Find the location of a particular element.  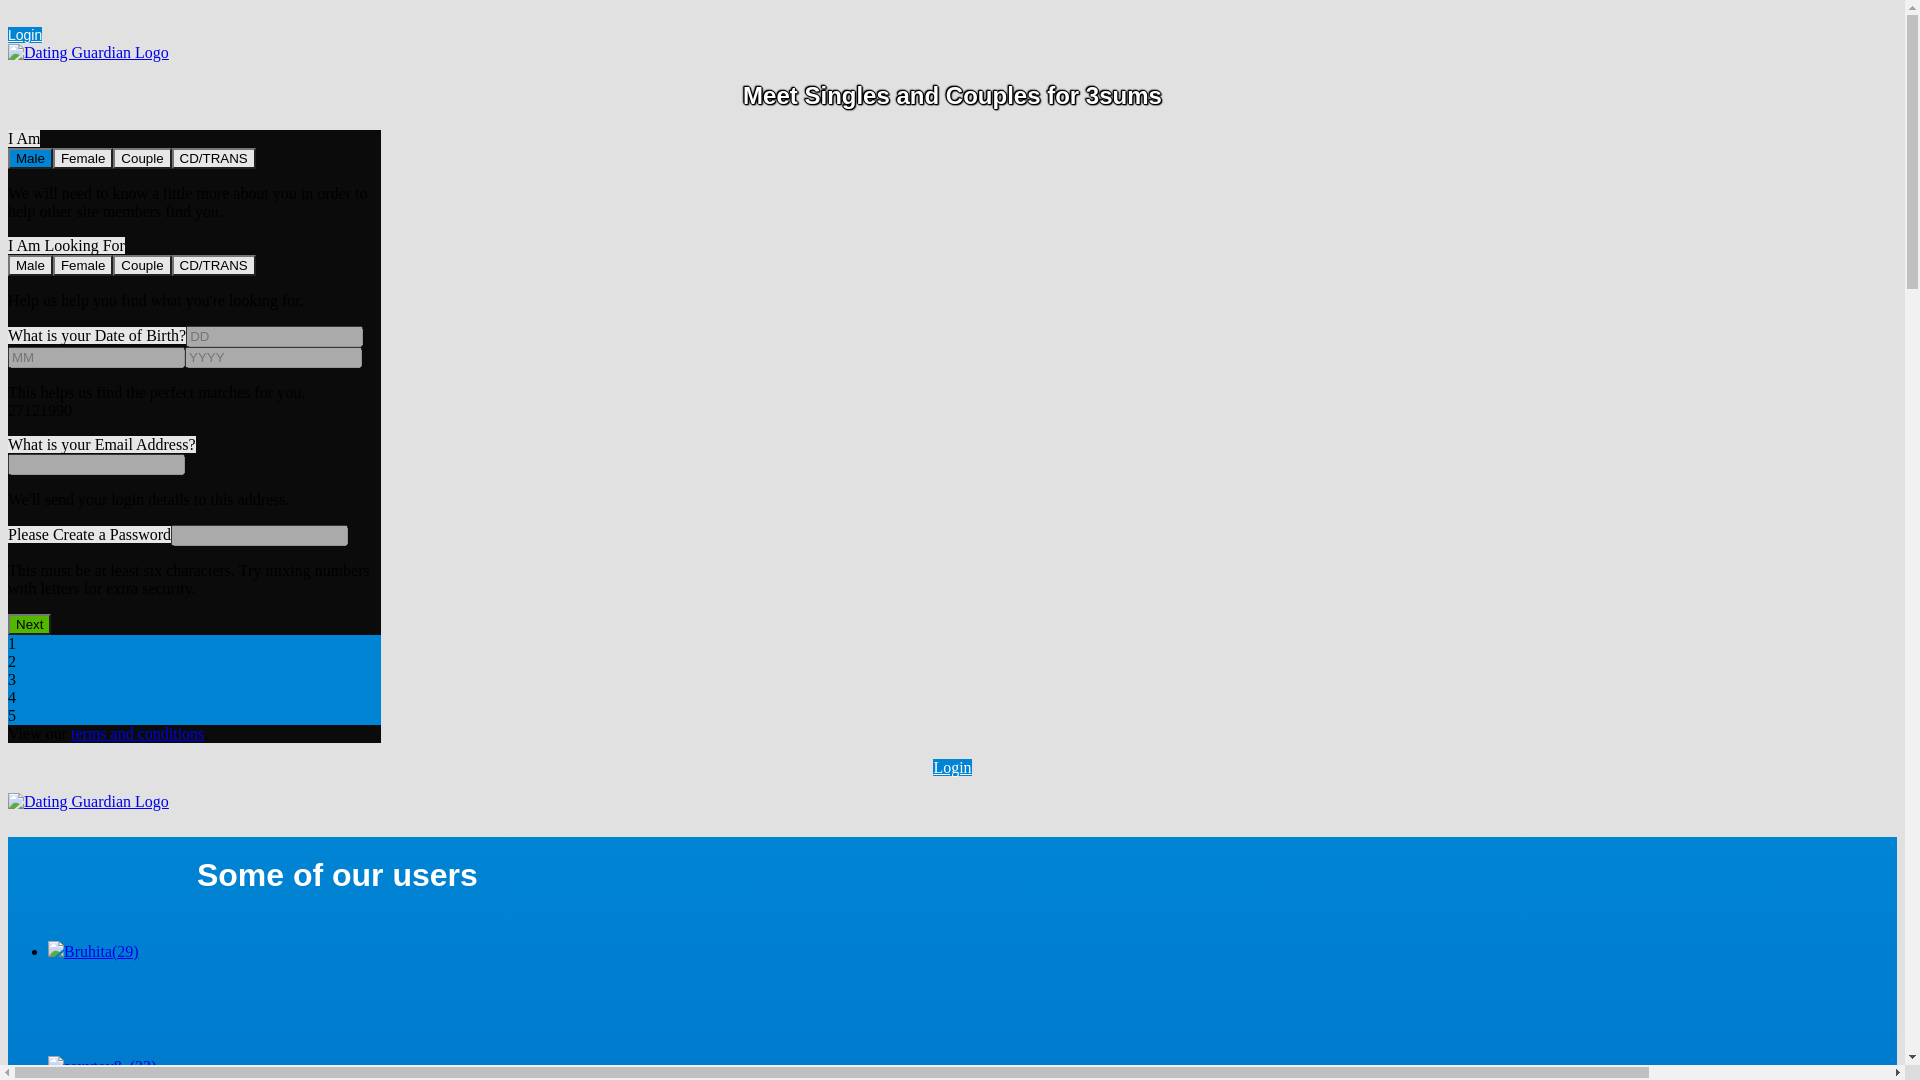

Bruhita(29) is located at coordinates (972, 952).